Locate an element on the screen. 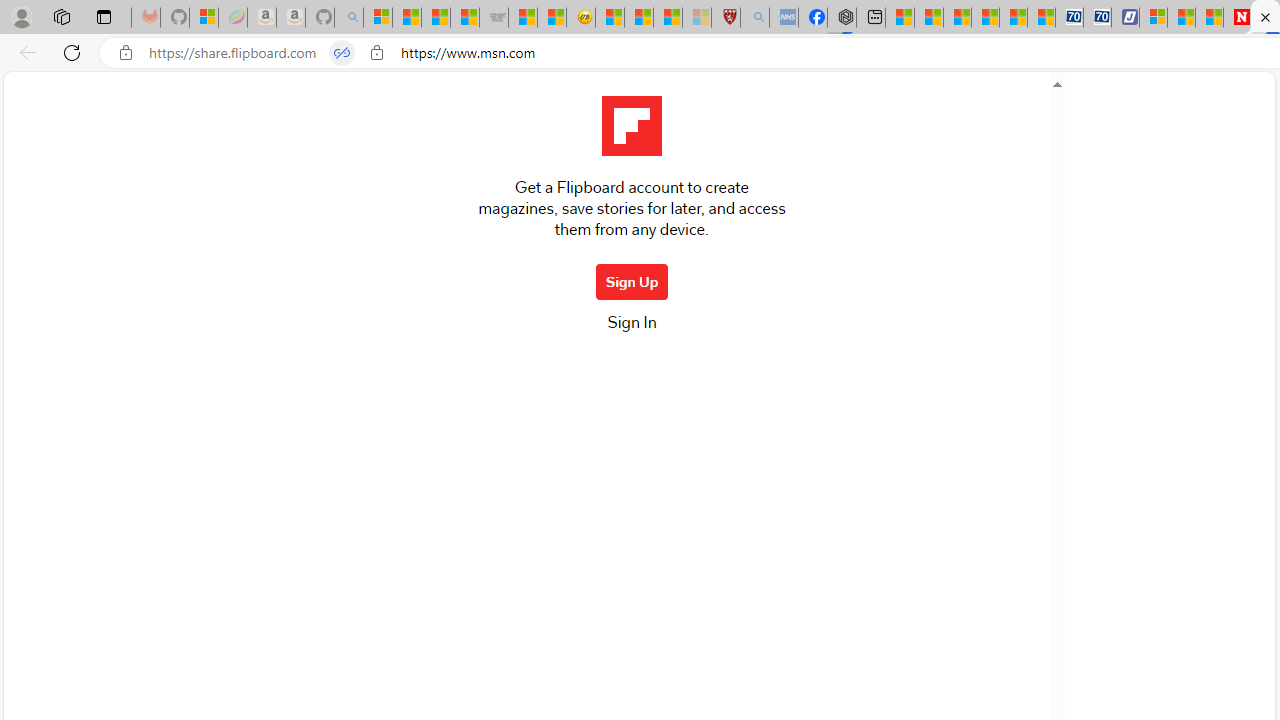  Newsweek - News, Analysis, Politics, Business, Technology is located at coordinates (1236, 18).